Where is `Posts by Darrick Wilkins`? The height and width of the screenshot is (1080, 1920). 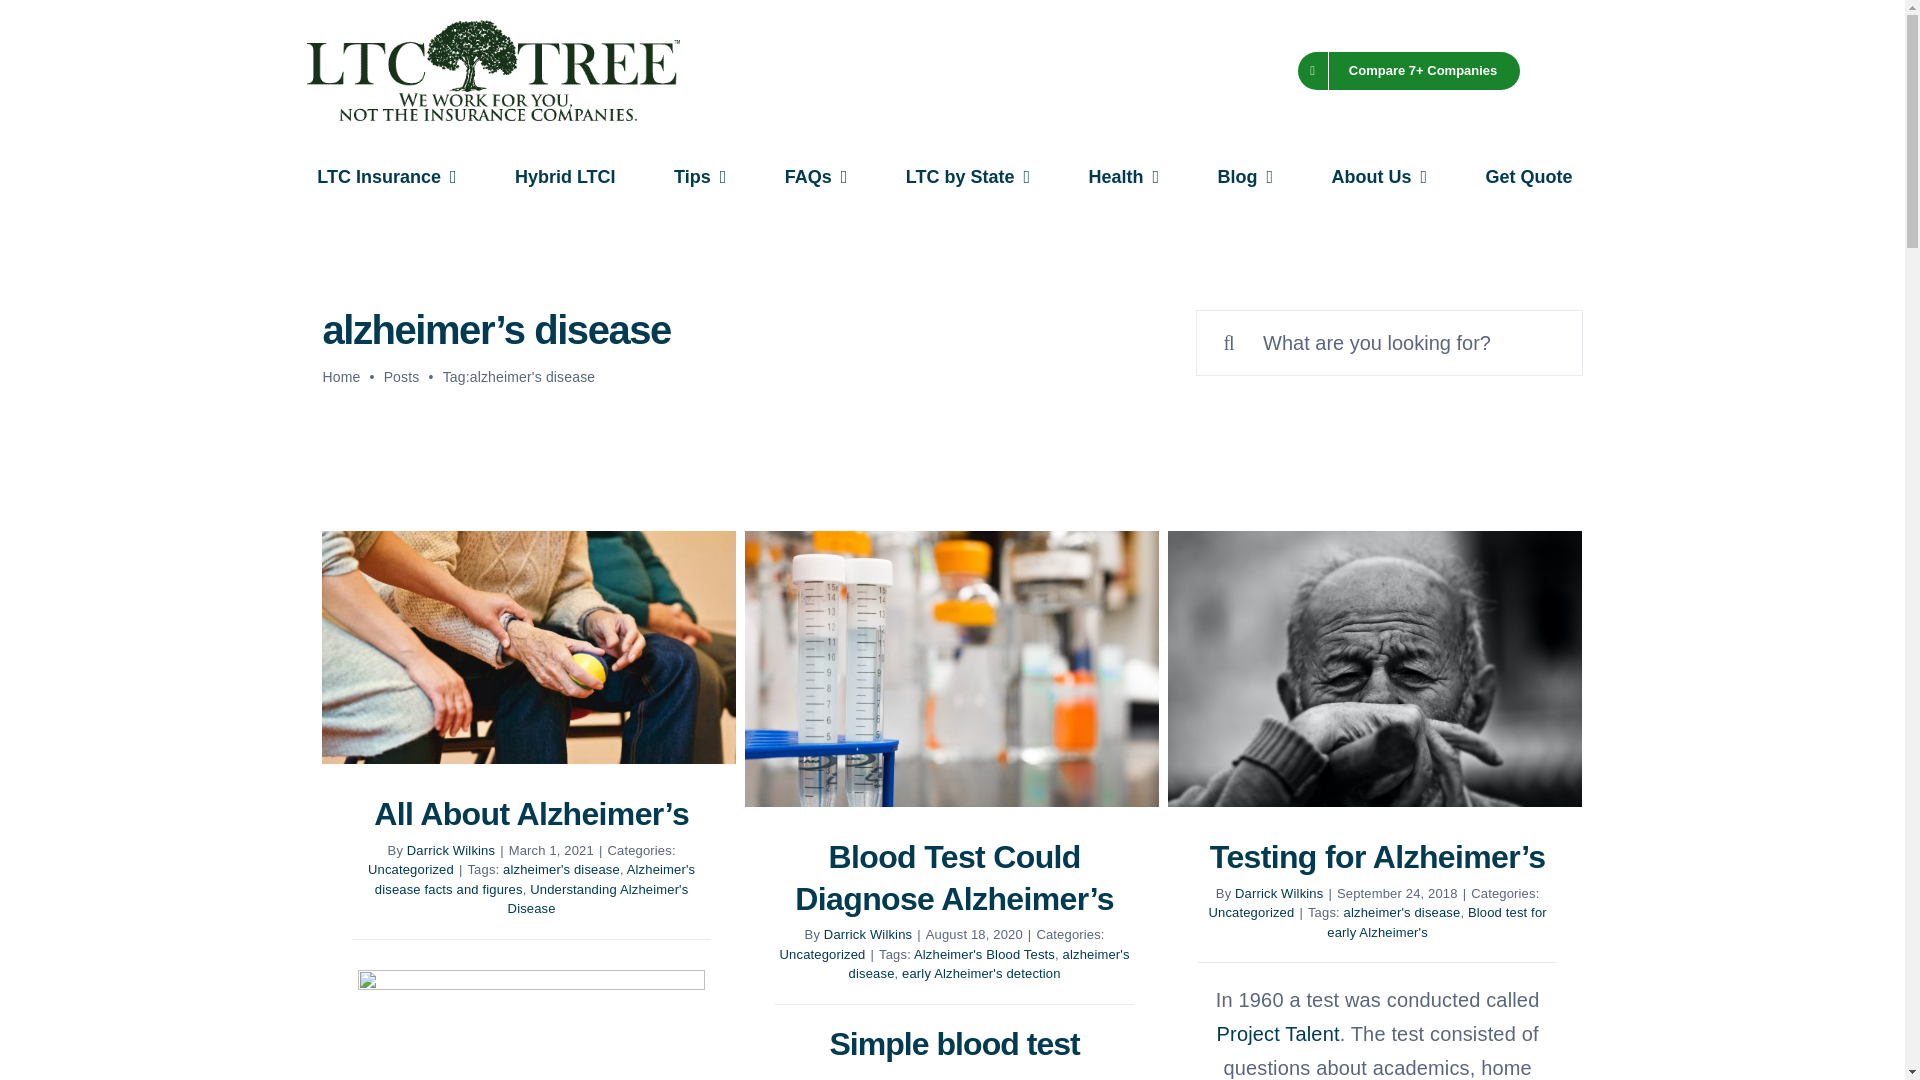 Posts by Darrick Wilkins is located at coordinates (451, 850).